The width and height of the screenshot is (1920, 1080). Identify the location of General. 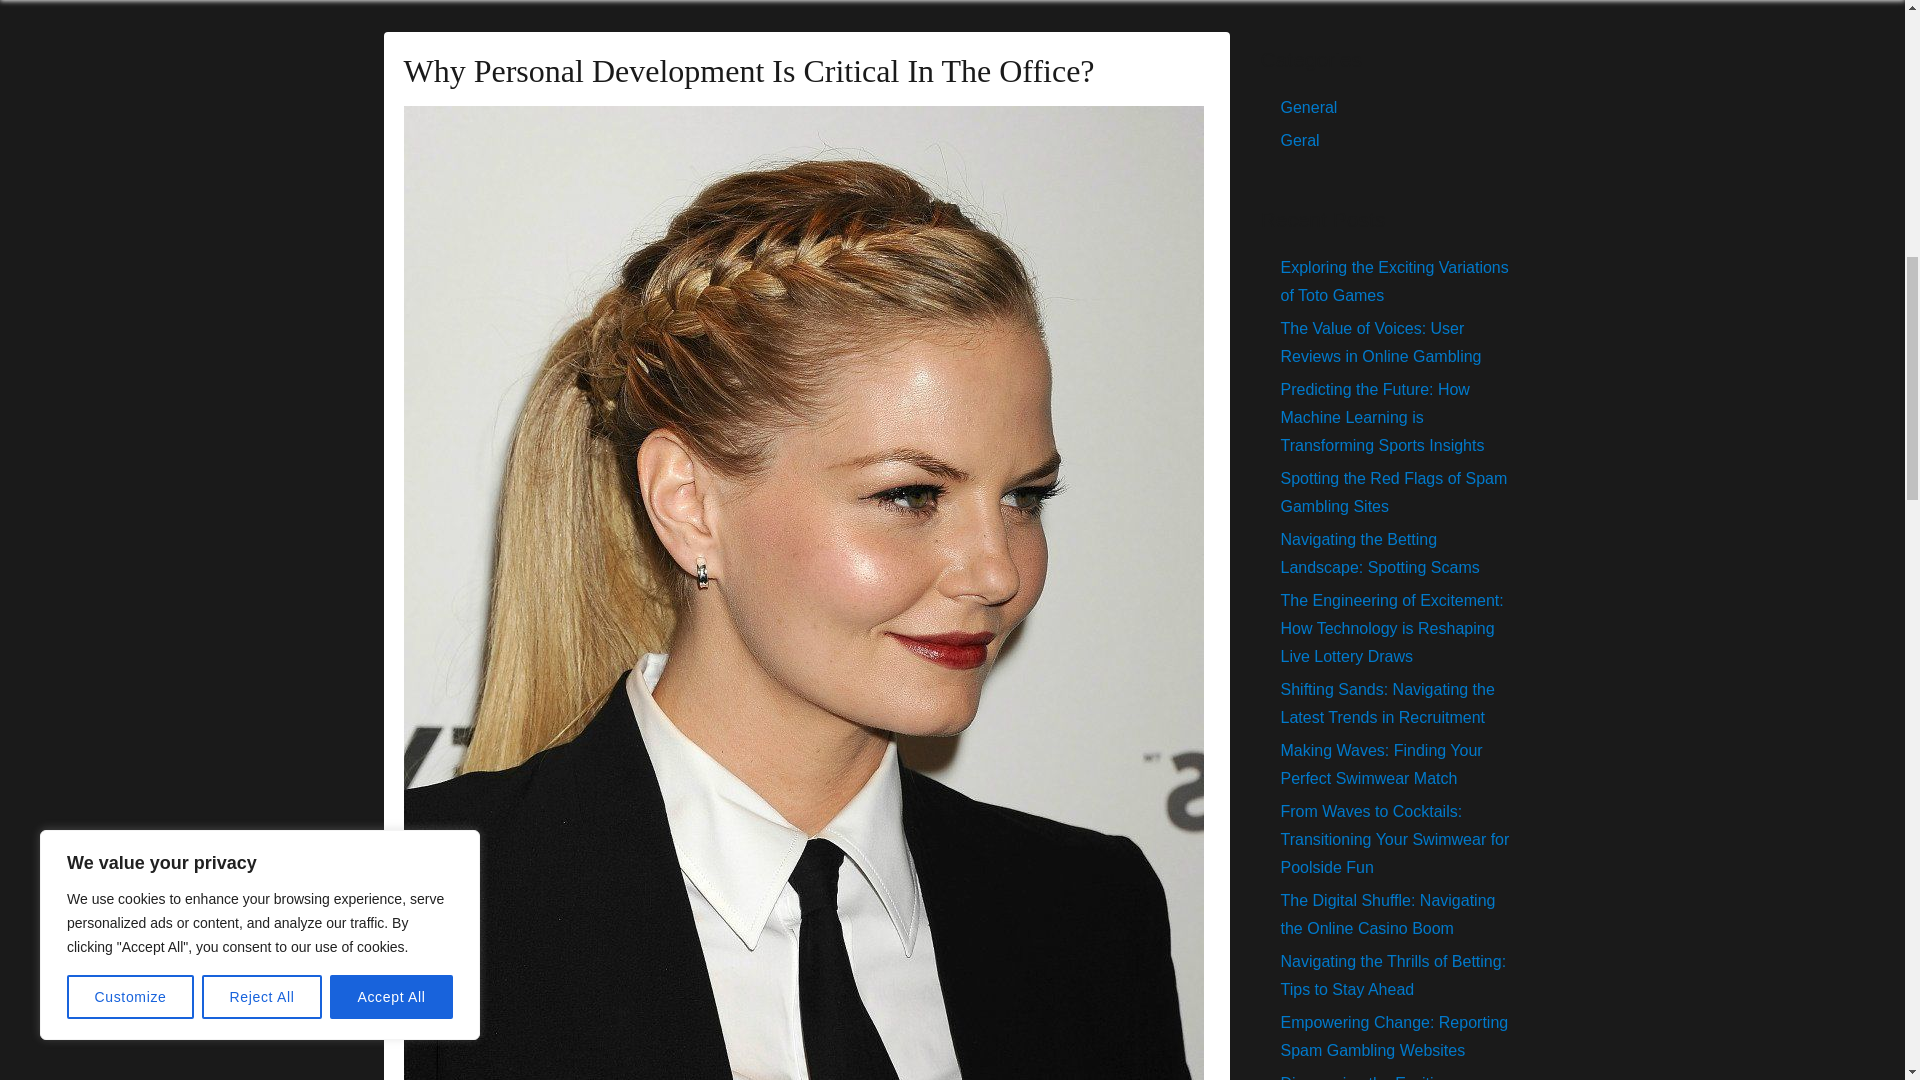
(1308, 107).